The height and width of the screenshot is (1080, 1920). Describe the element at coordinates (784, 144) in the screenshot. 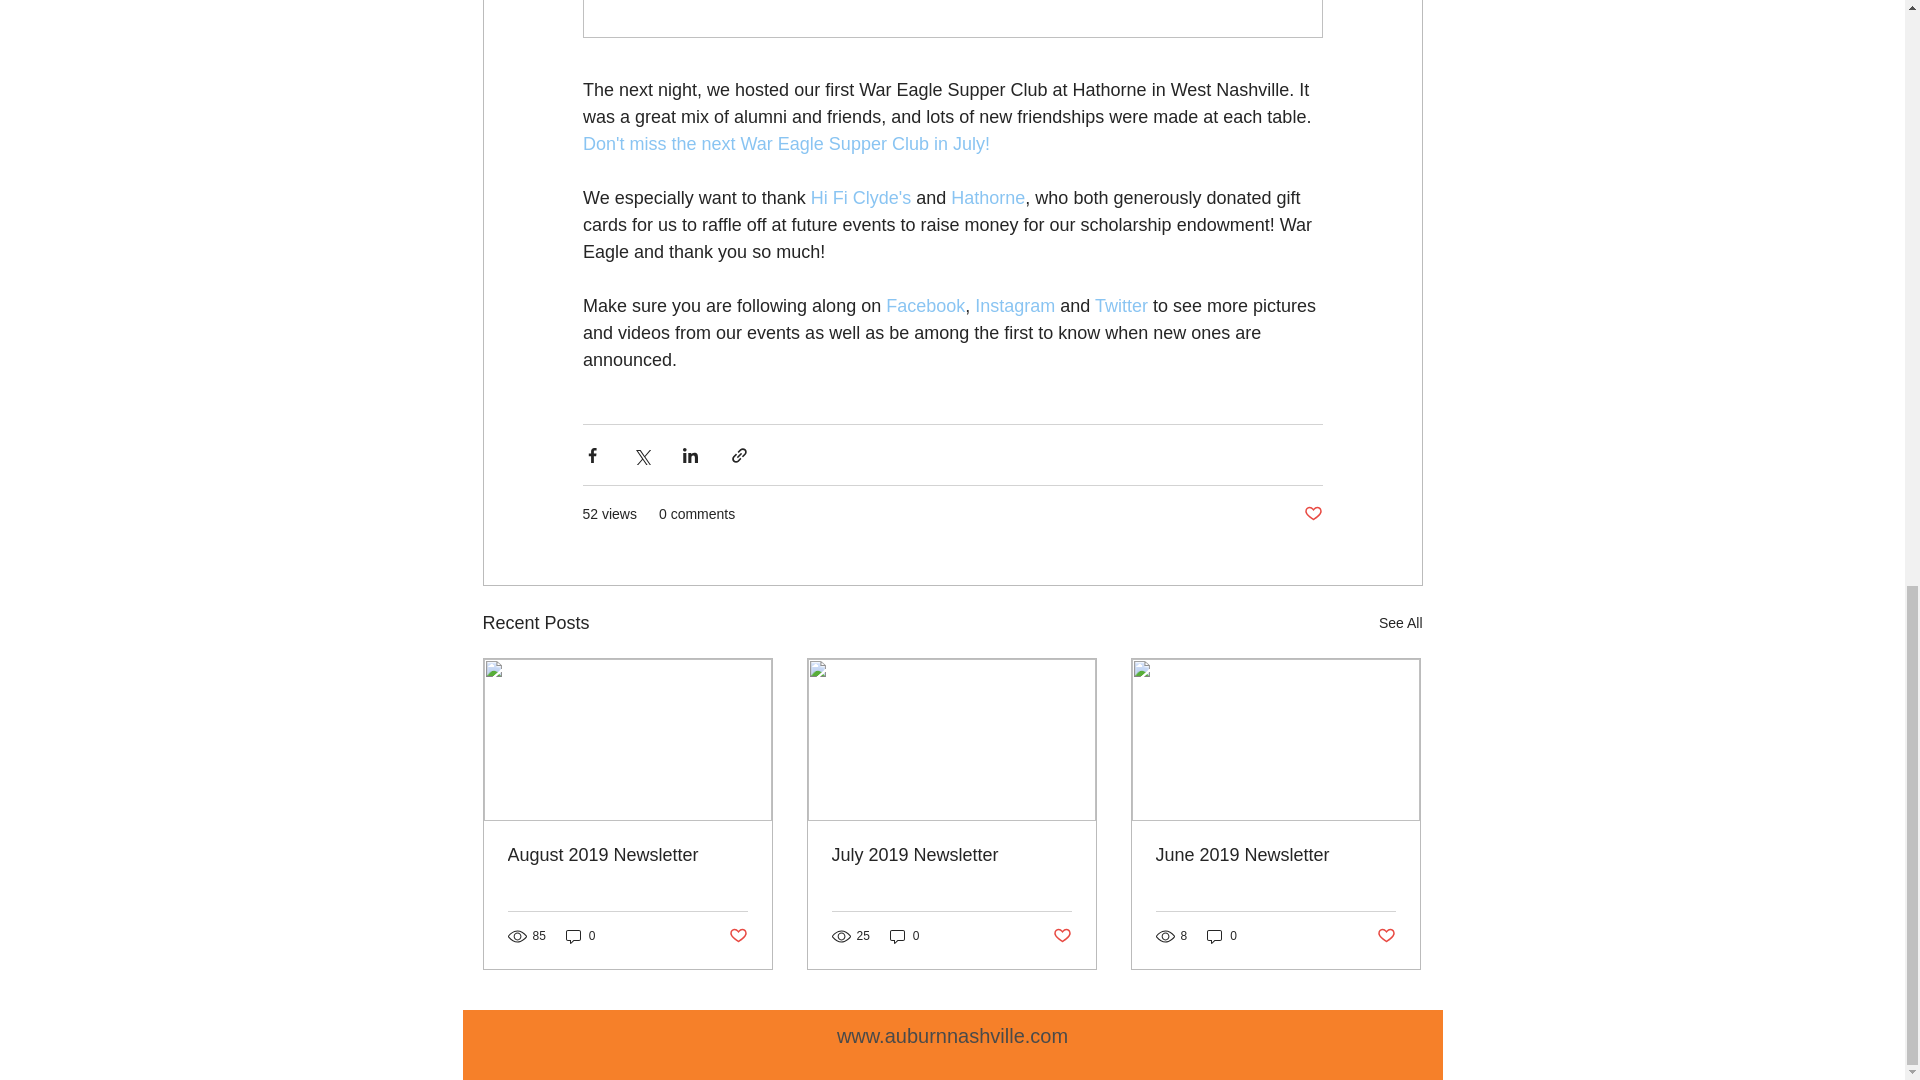

I see `Don't miss the next War Eagle Supper Club in July!` at that location.